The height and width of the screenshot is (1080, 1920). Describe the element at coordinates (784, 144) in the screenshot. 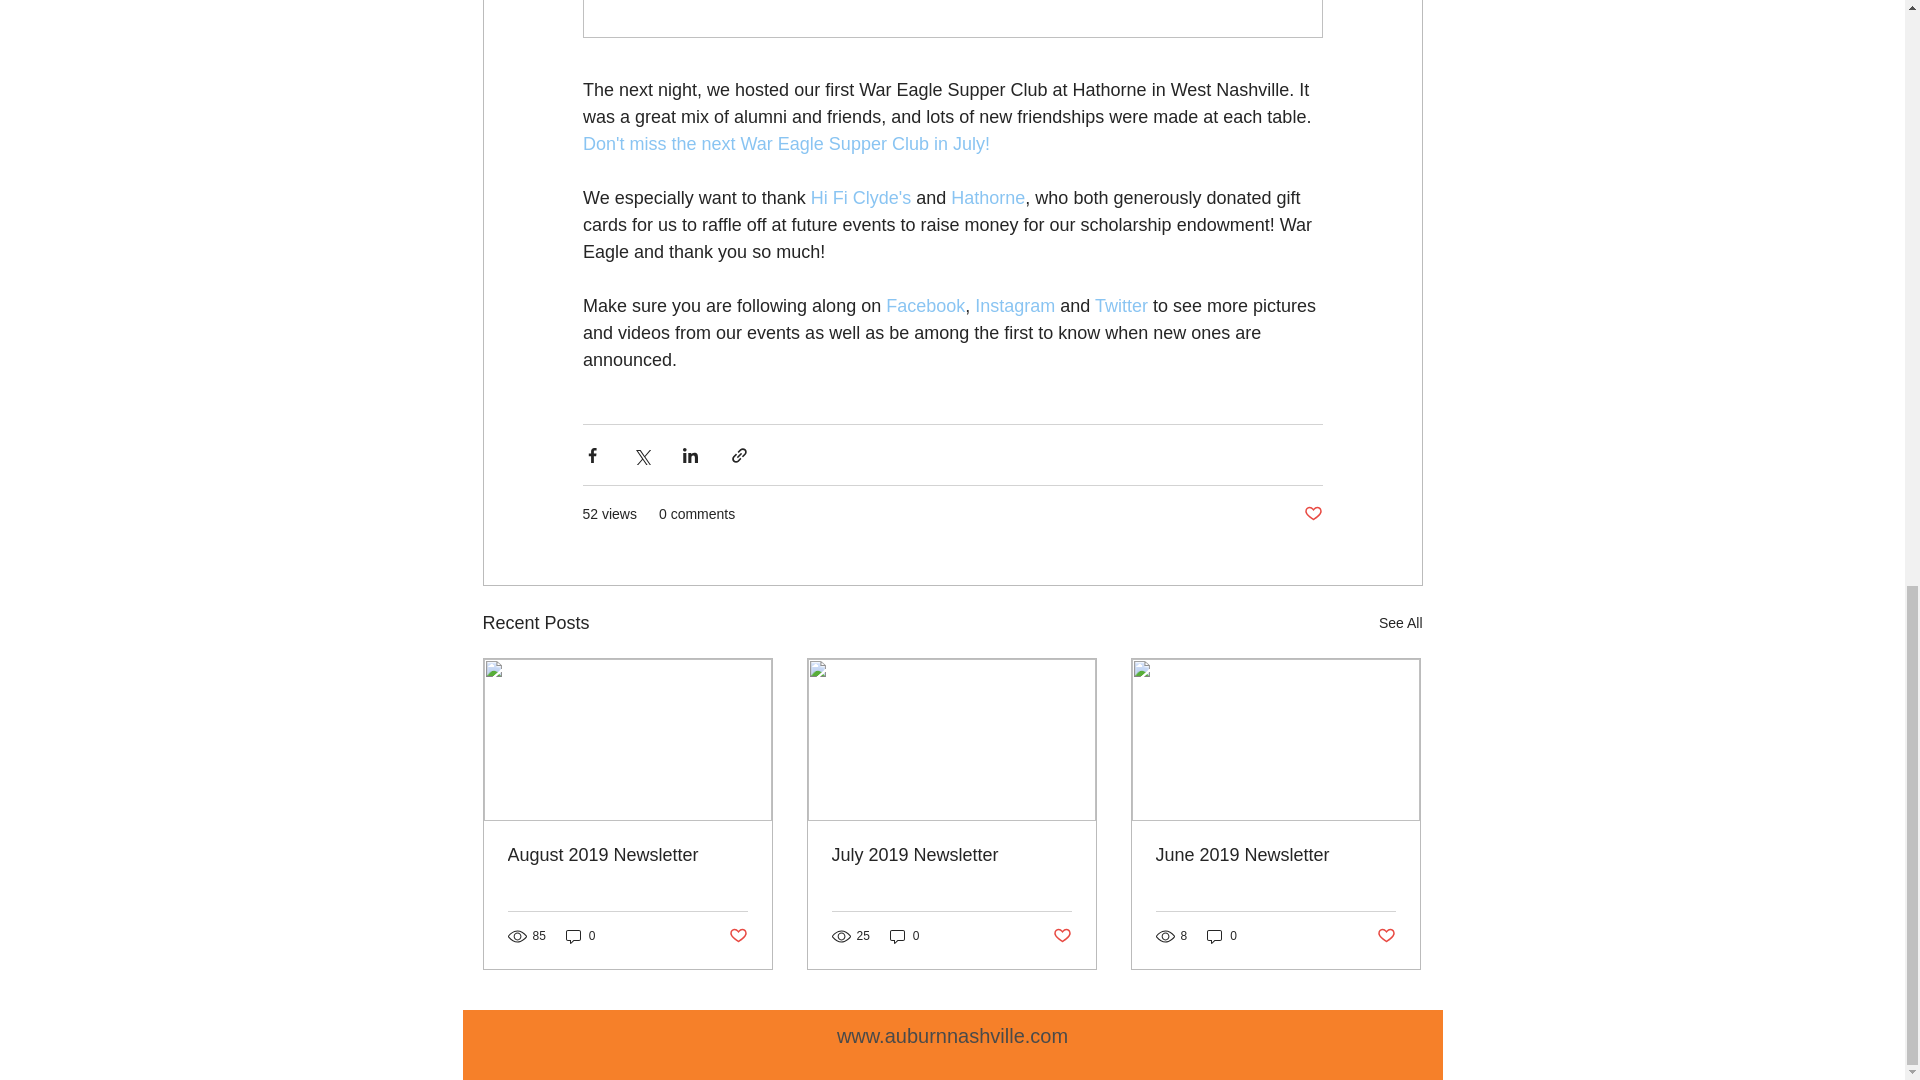

I see `Don't miss the next War Eagle Supper Club in July!` at that location.